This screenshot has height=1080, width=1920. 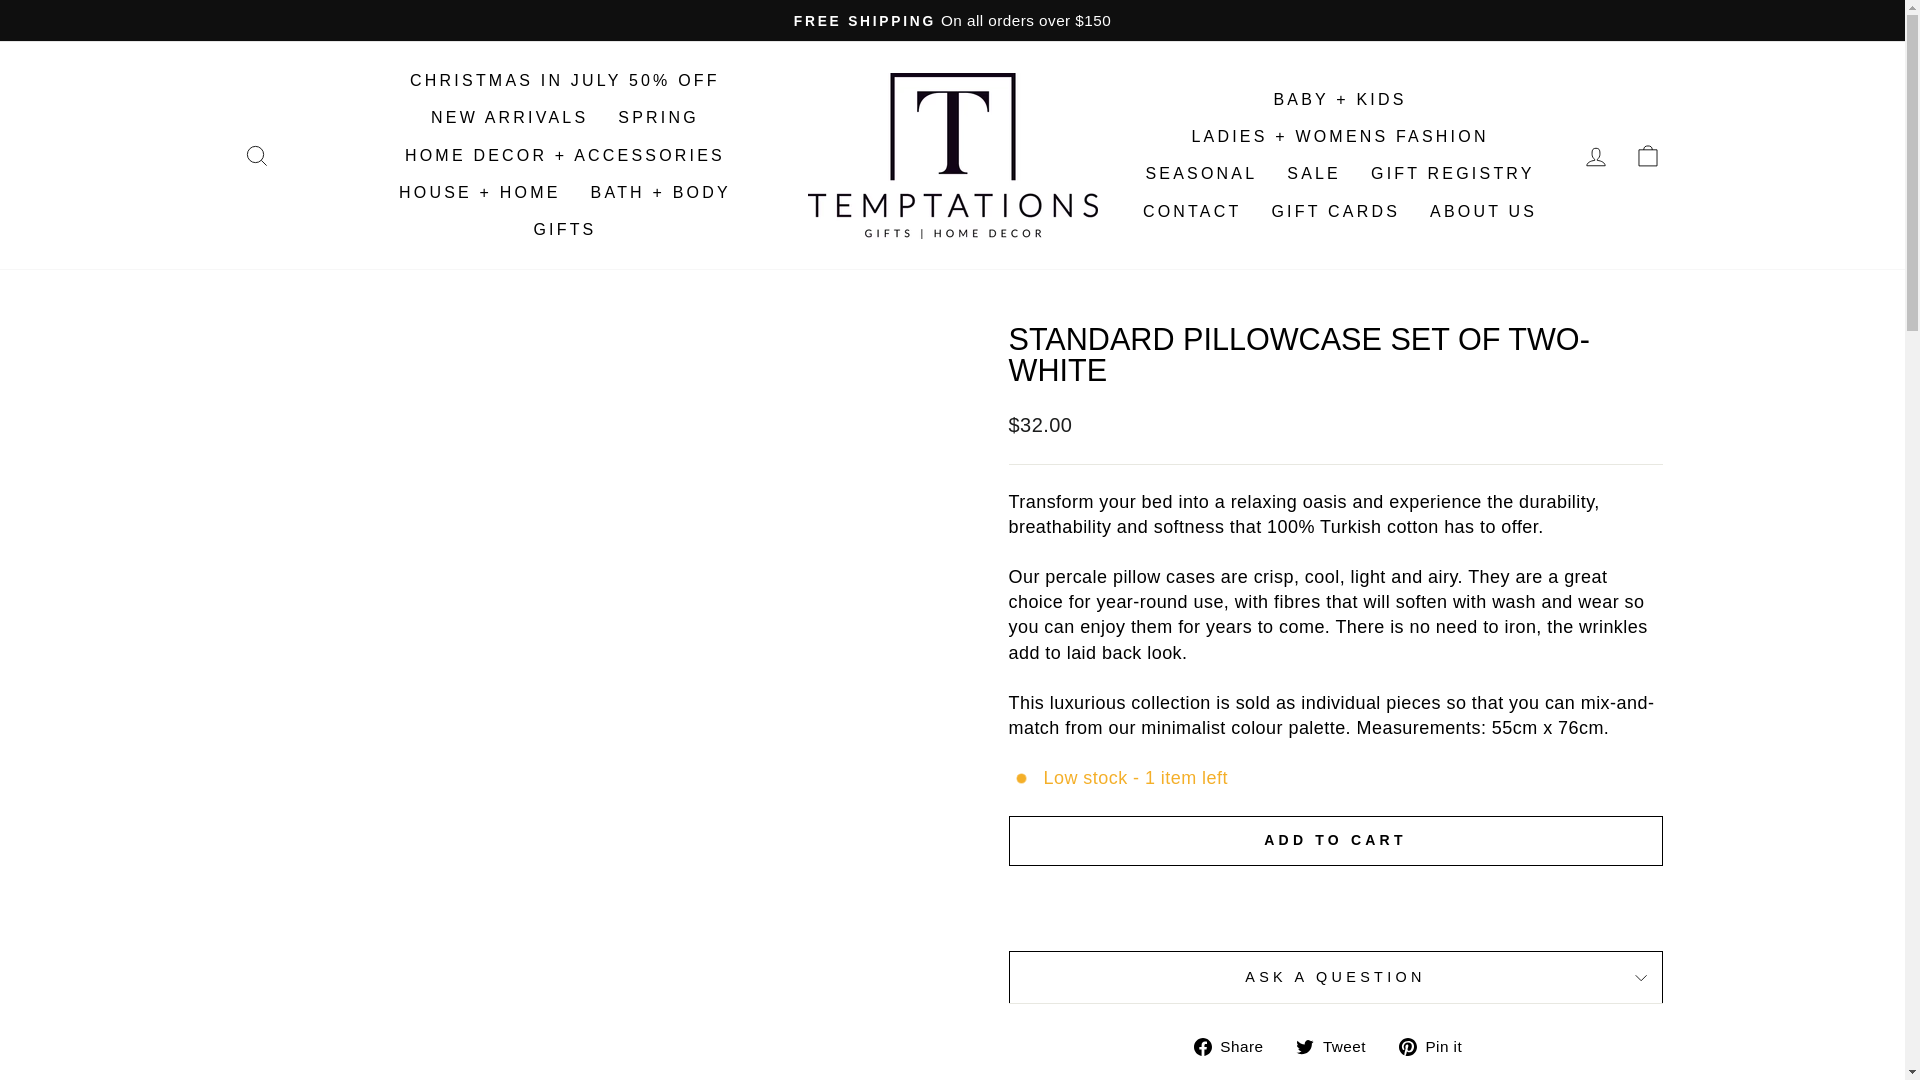 I want to click on Pin on Pinterest, so click(x=1438, y=1046).